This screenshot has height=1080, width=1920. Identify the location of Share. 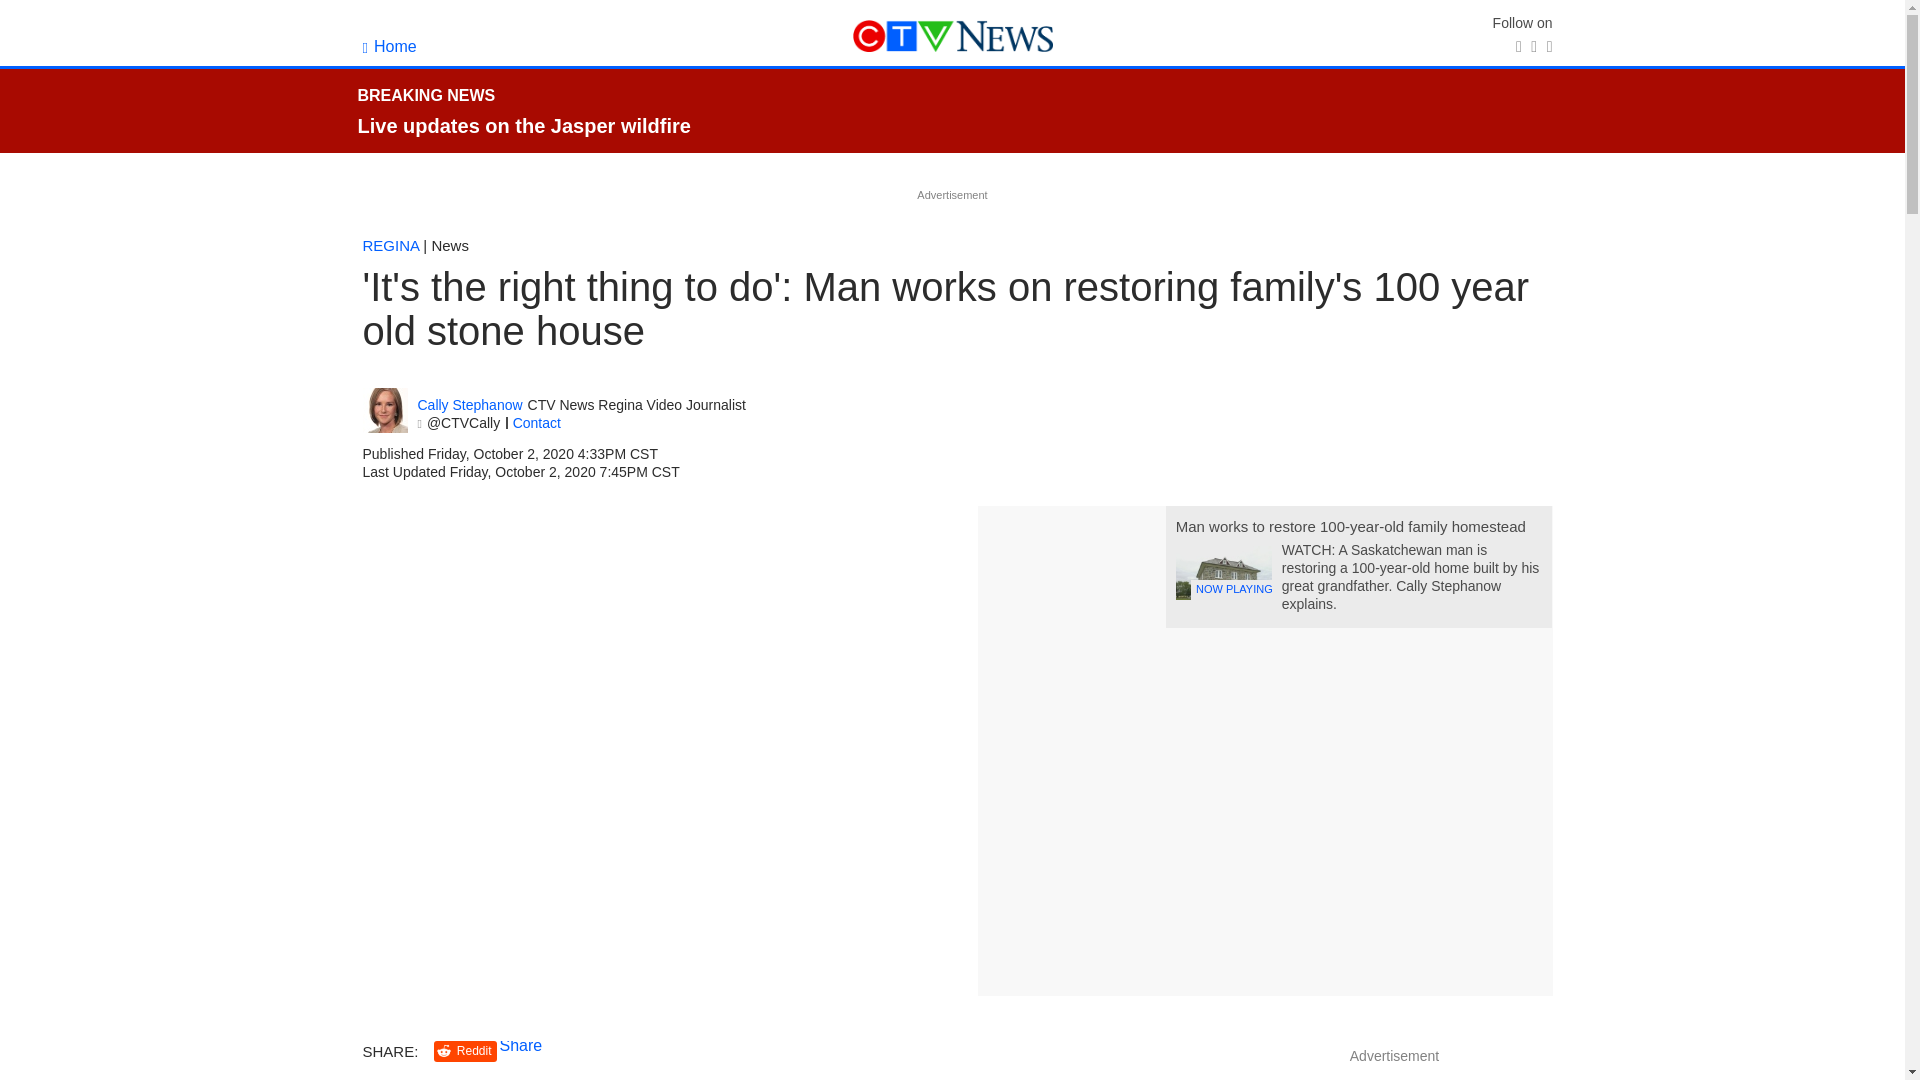
(521, 1045).